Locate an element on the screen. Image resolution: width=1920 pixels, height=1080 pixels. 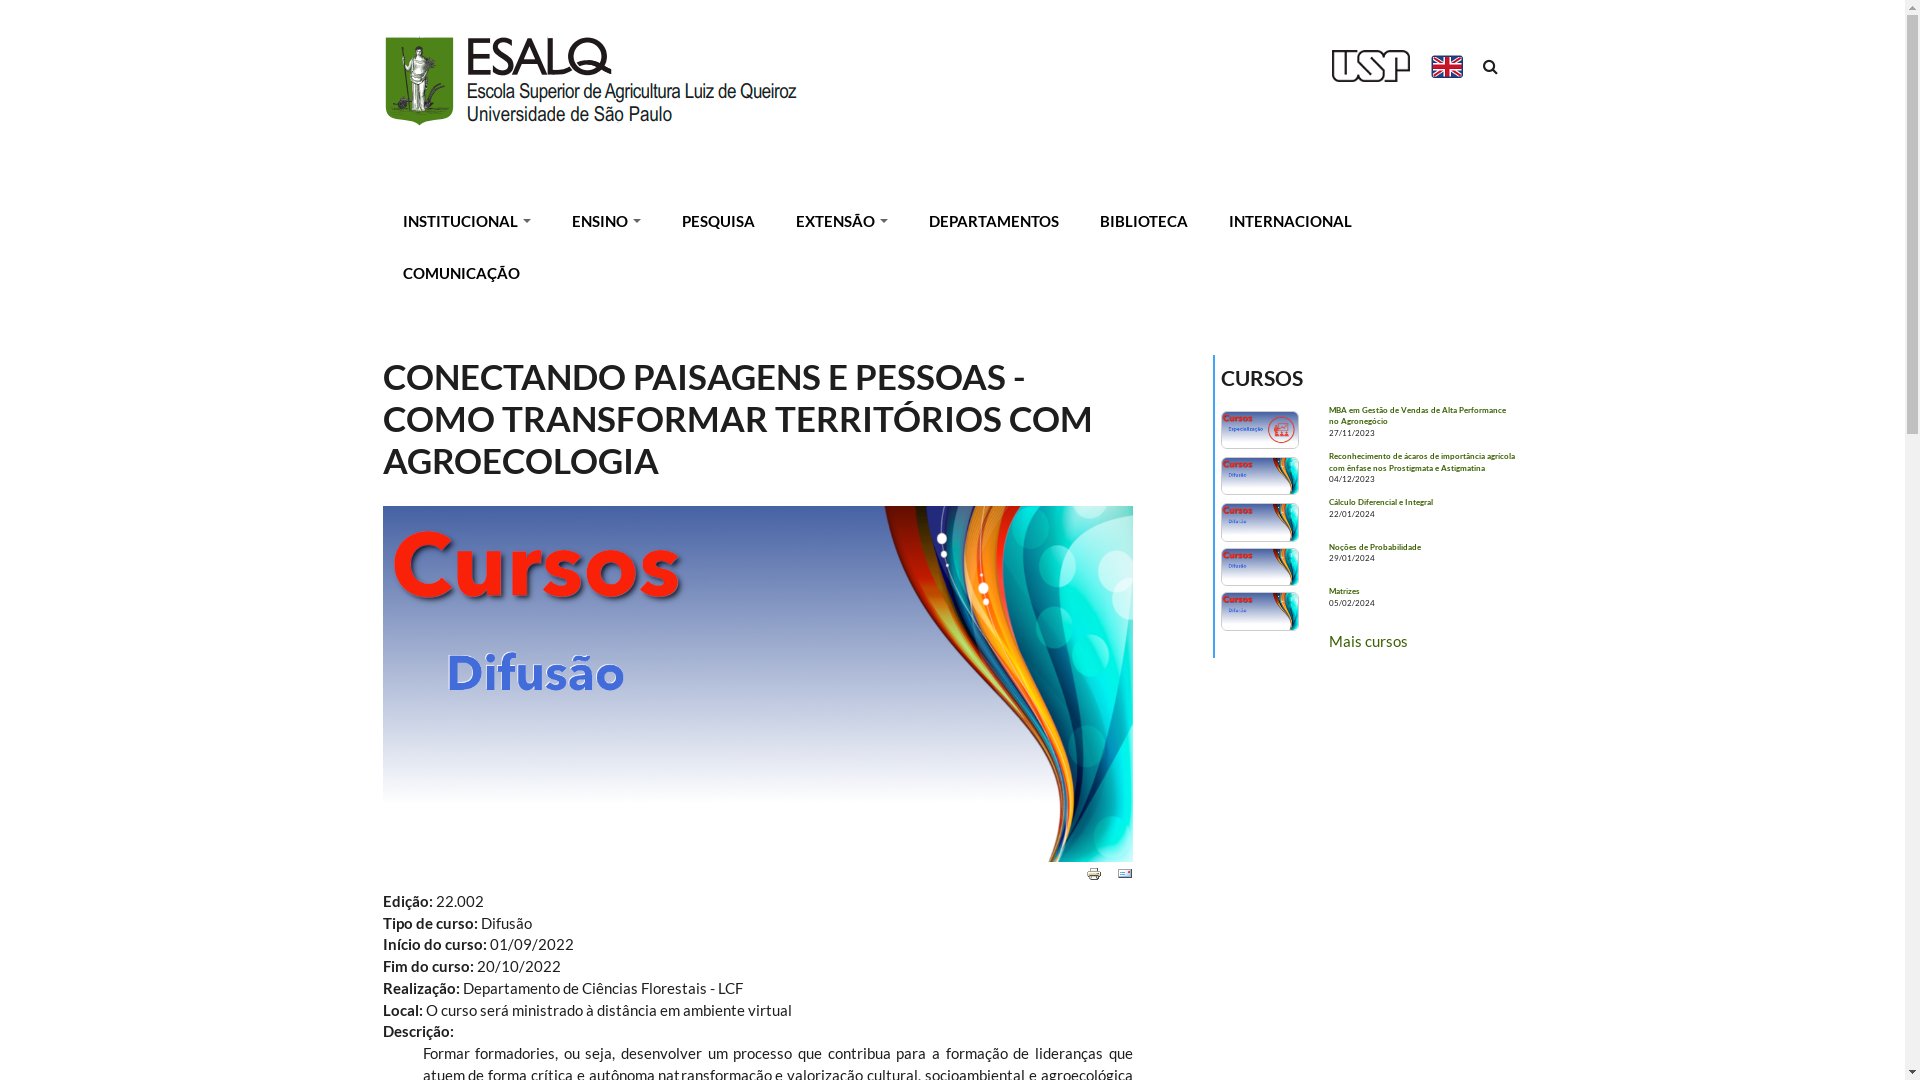
Mais cursos is located at coordinates (1368, 641).